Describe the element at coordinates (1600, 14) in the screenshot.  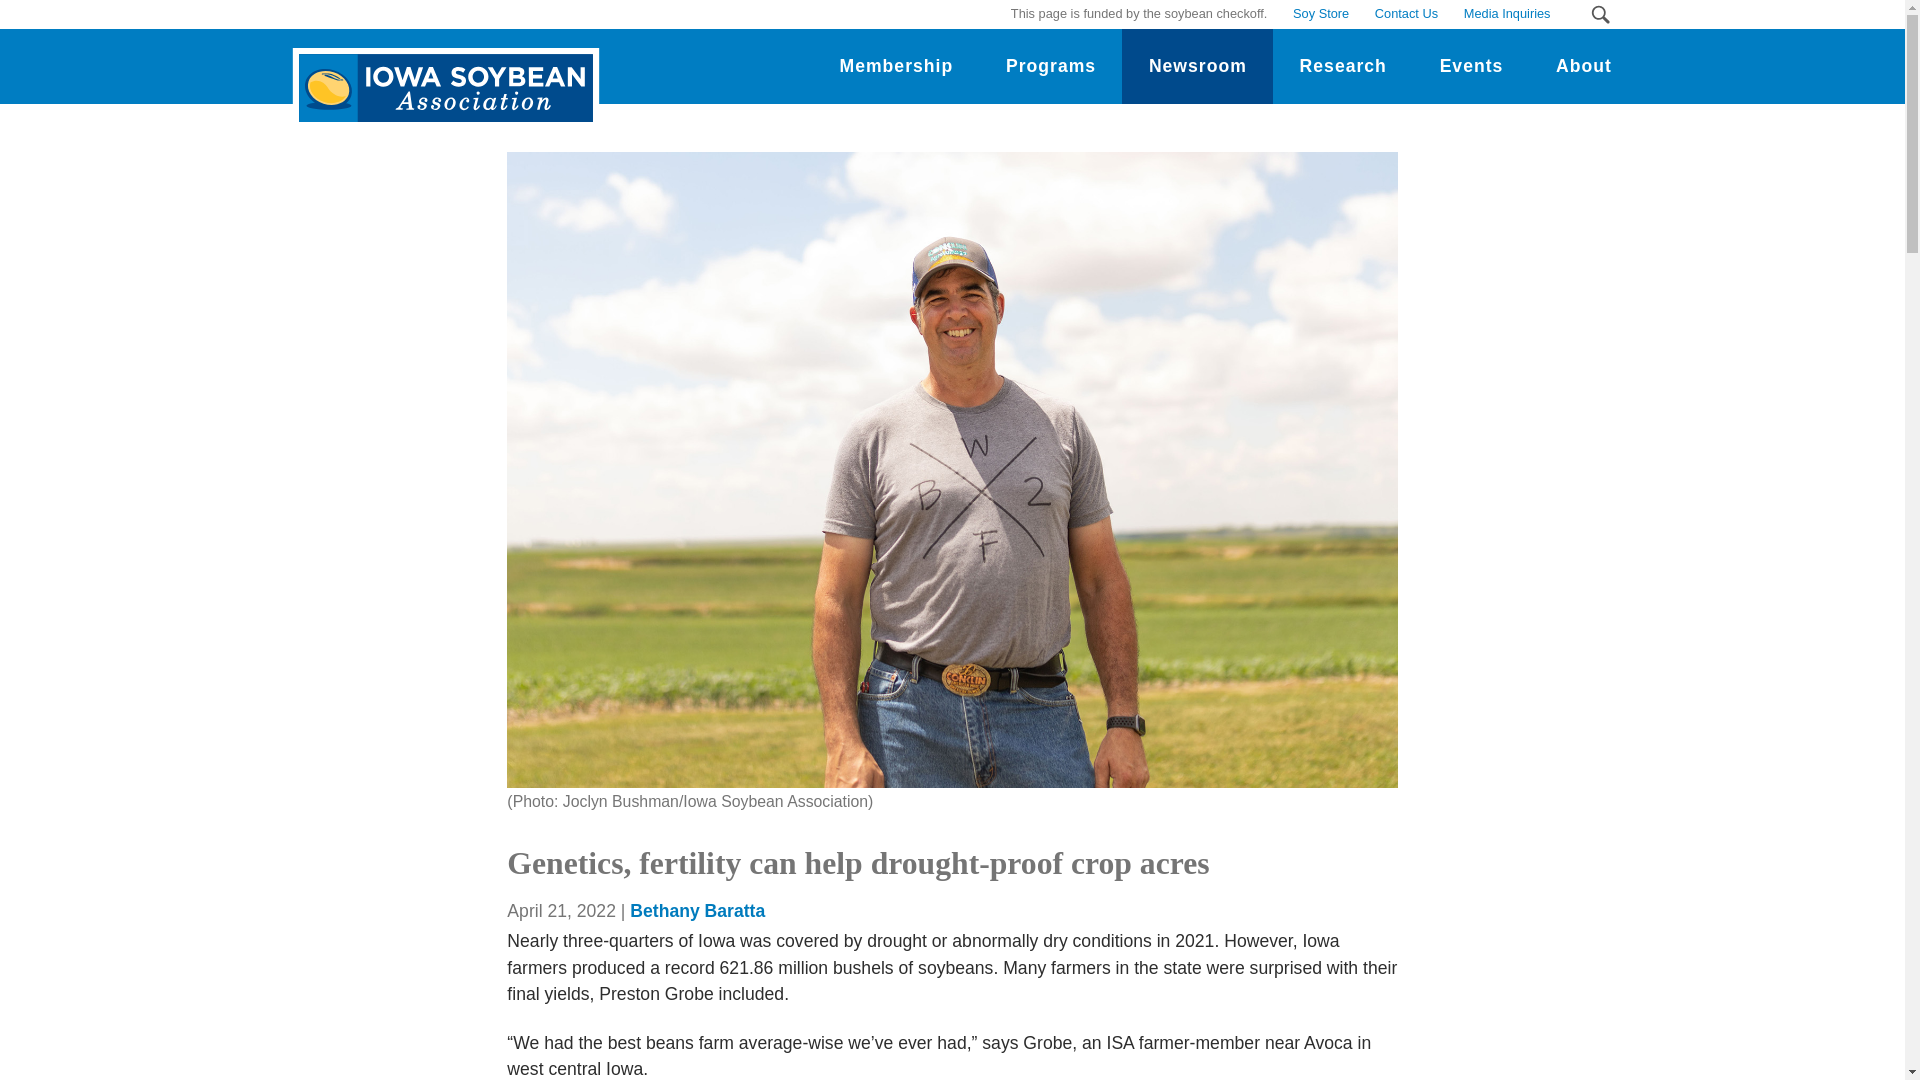
I see `Search` at that location.